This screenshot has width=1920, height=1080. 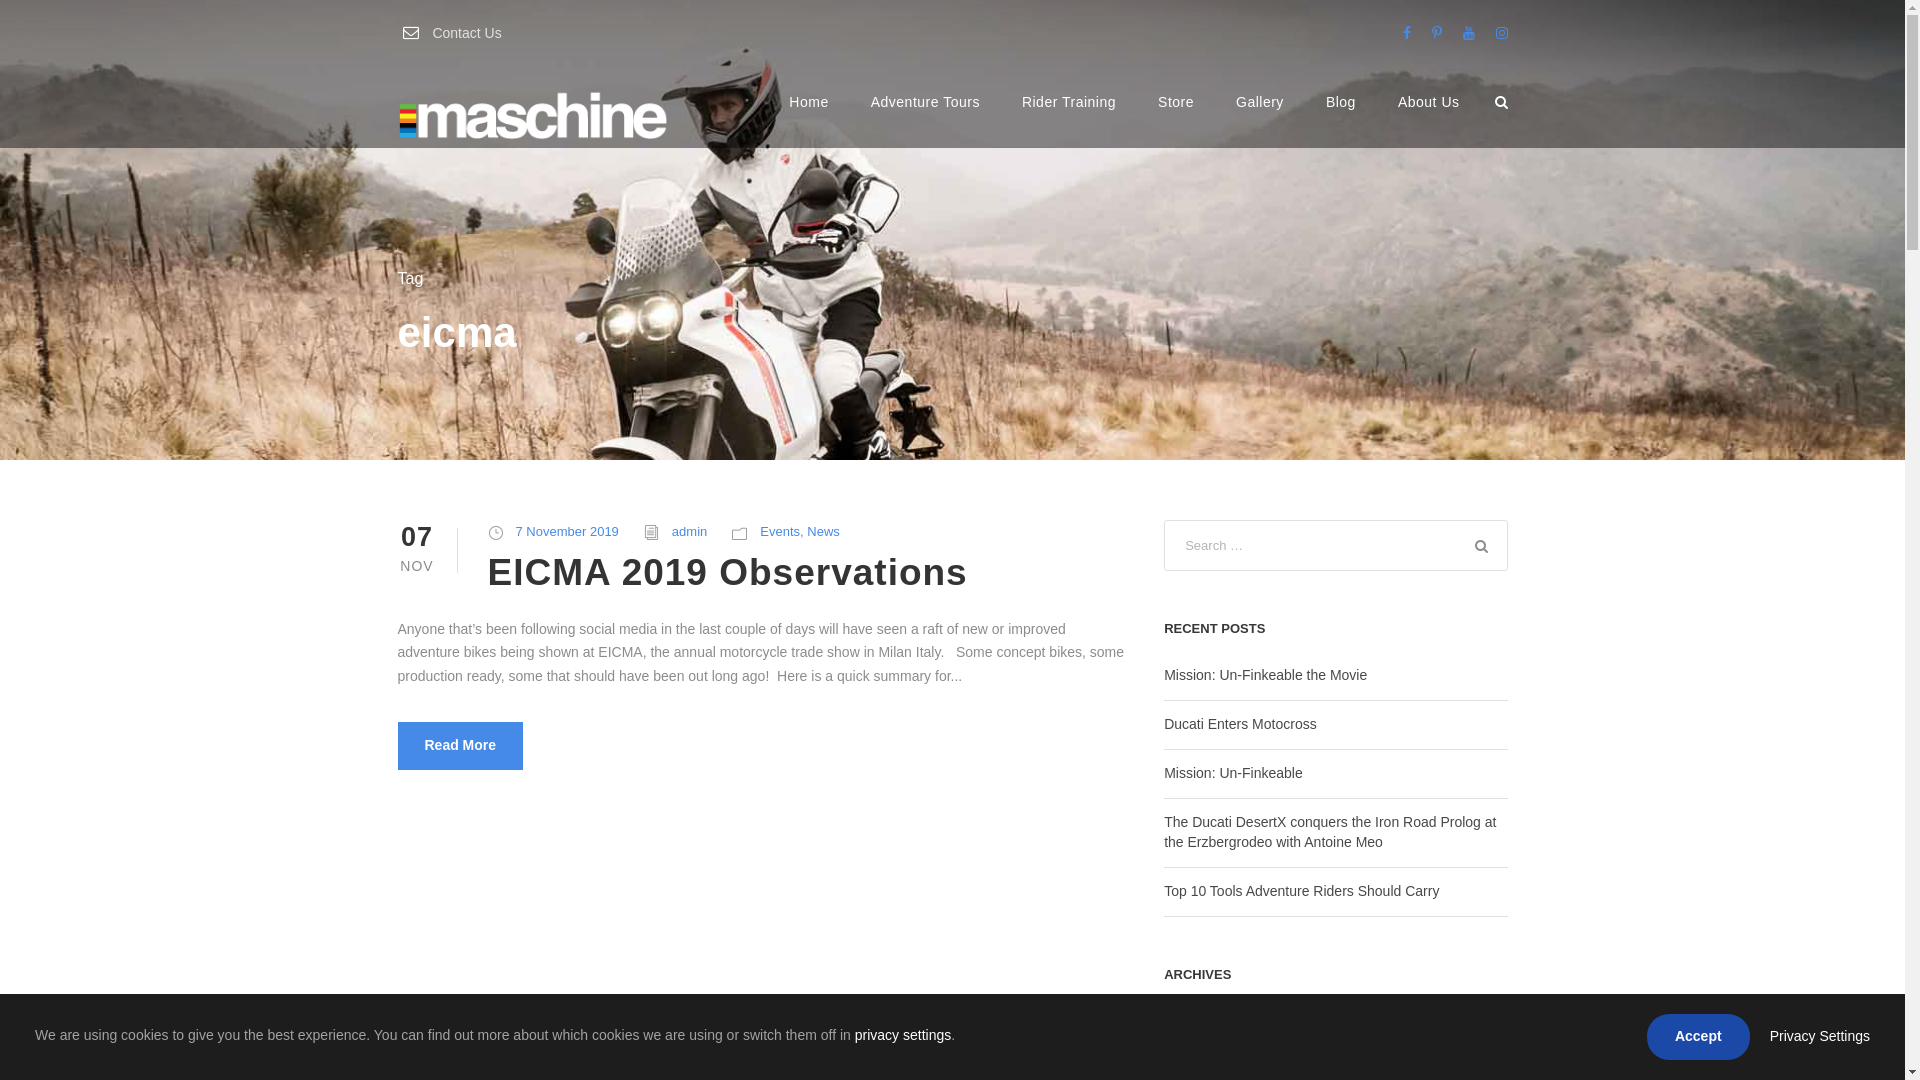 I want to click on youtube, so click(x=1468, y=33).